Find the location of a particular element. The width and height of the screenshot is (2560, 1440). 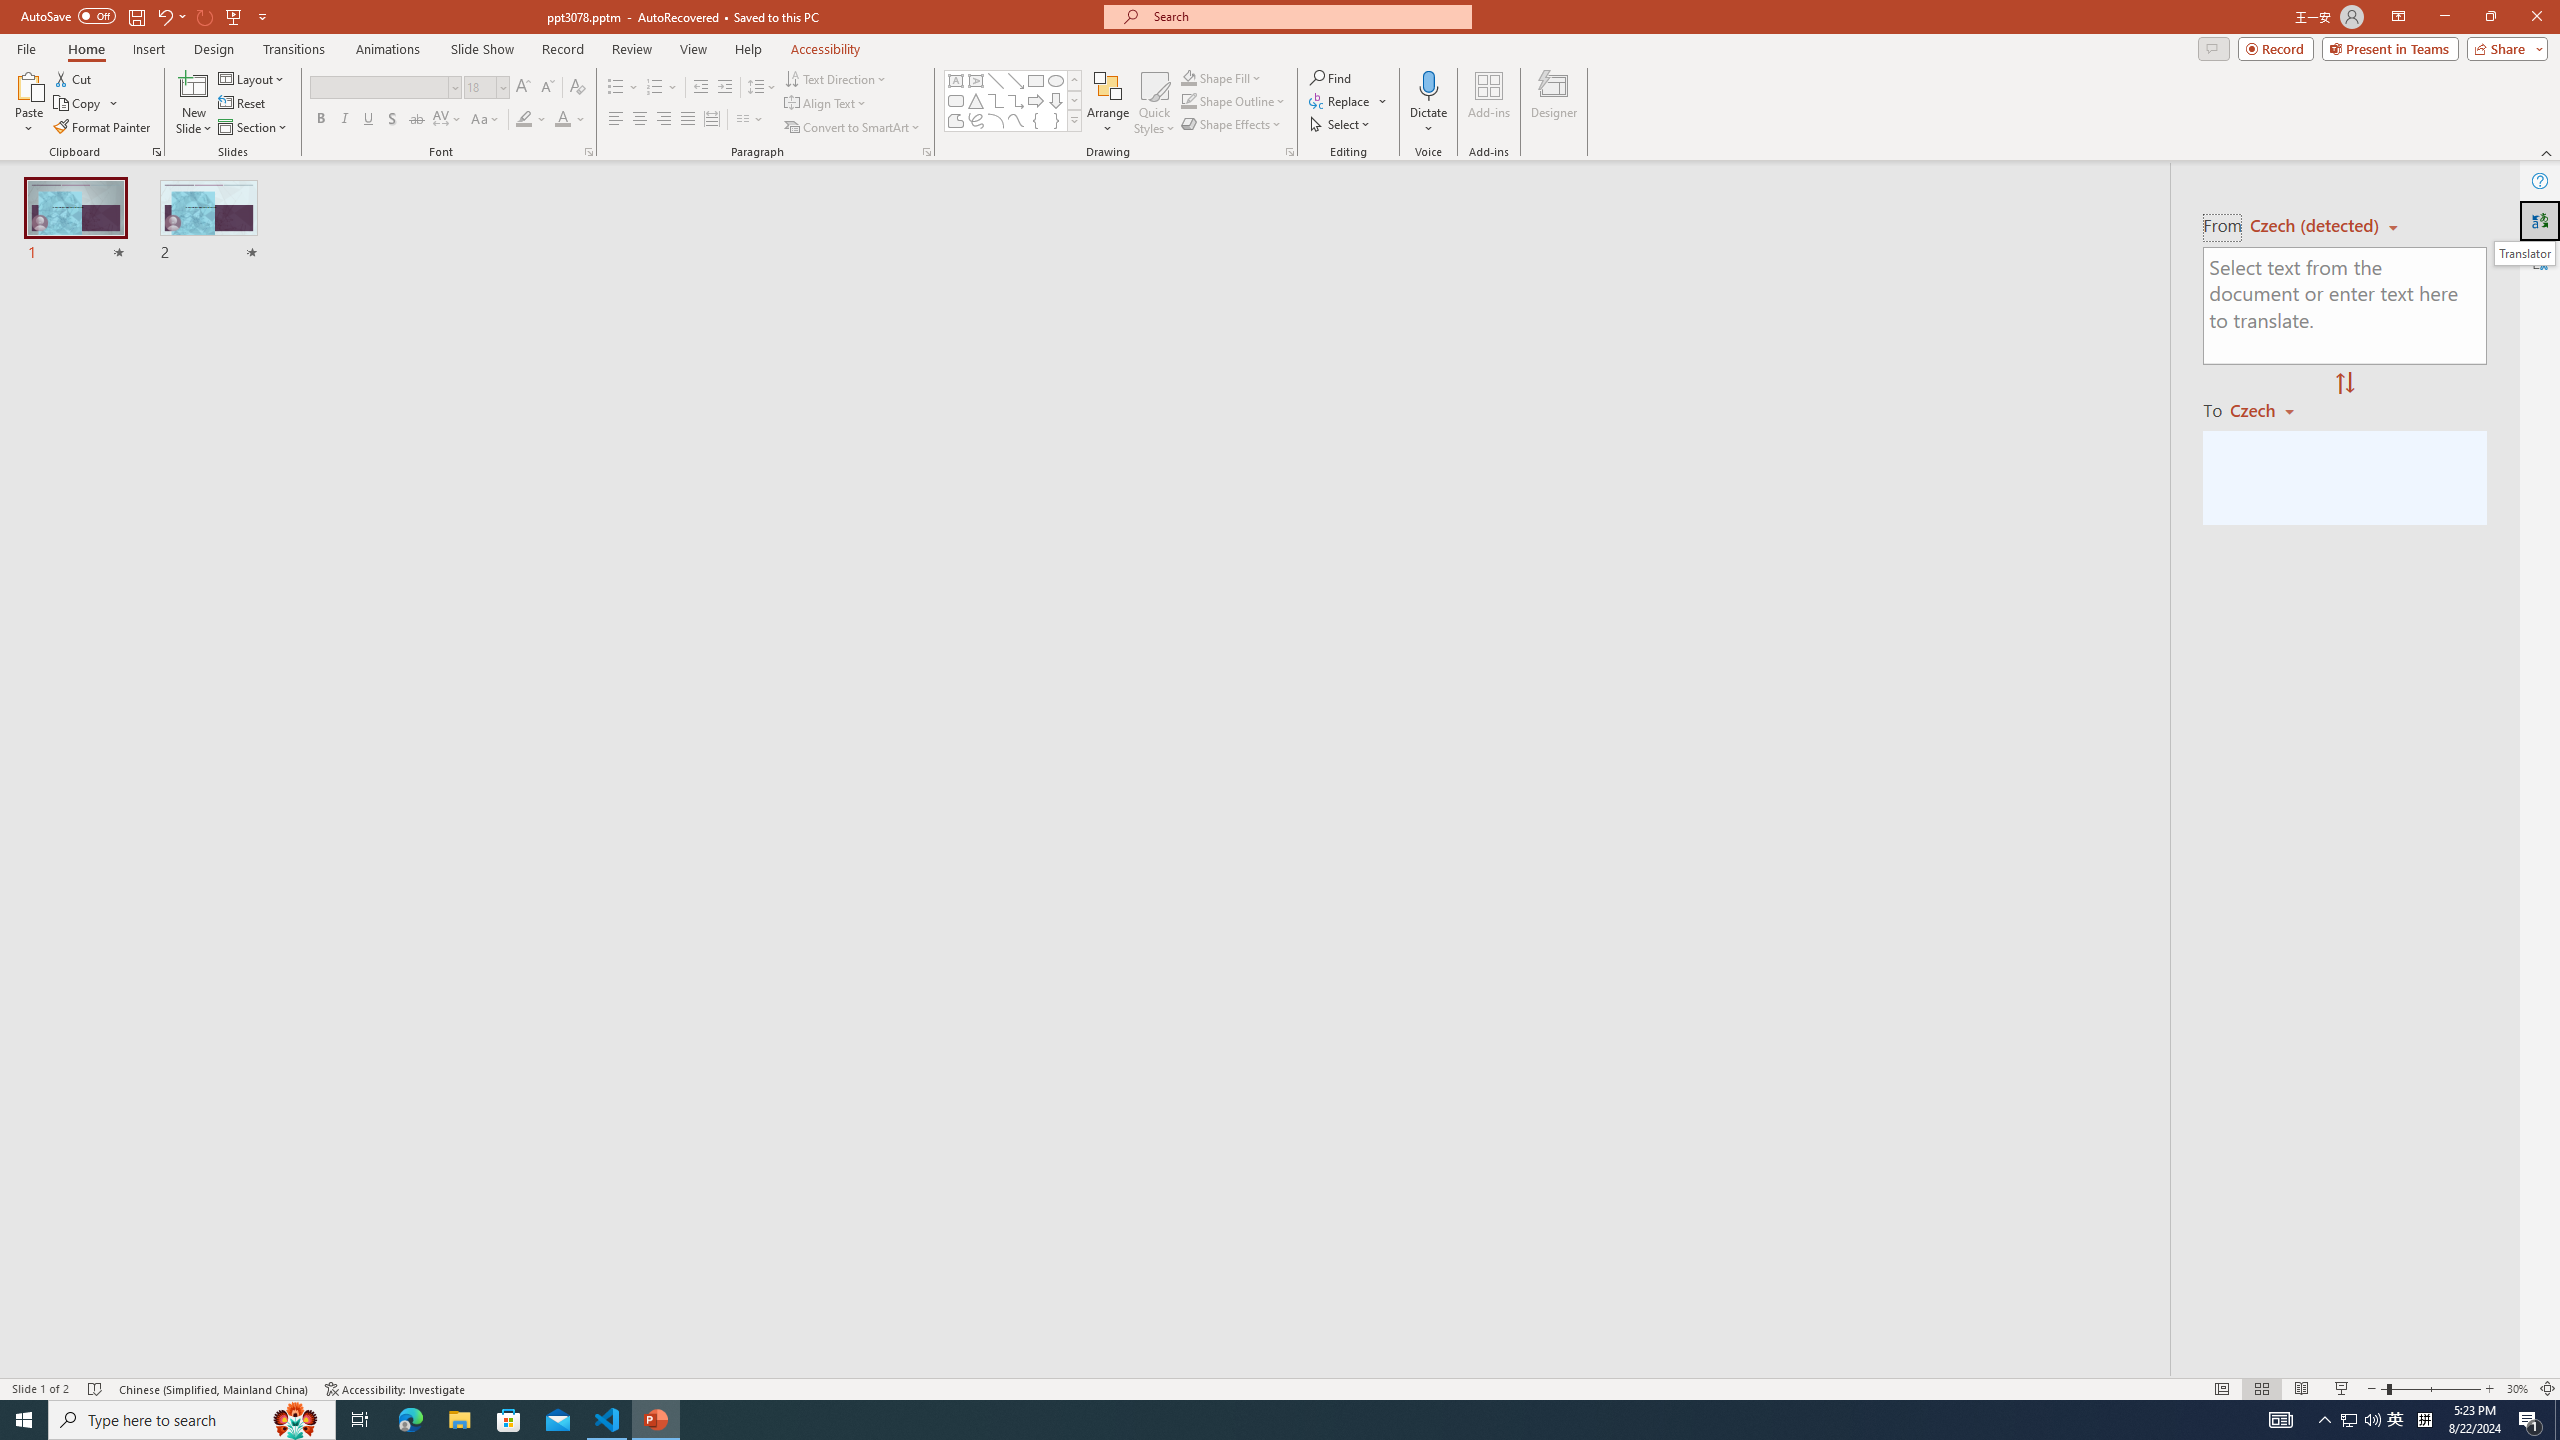

Slide is located at coordinates (210, 222).